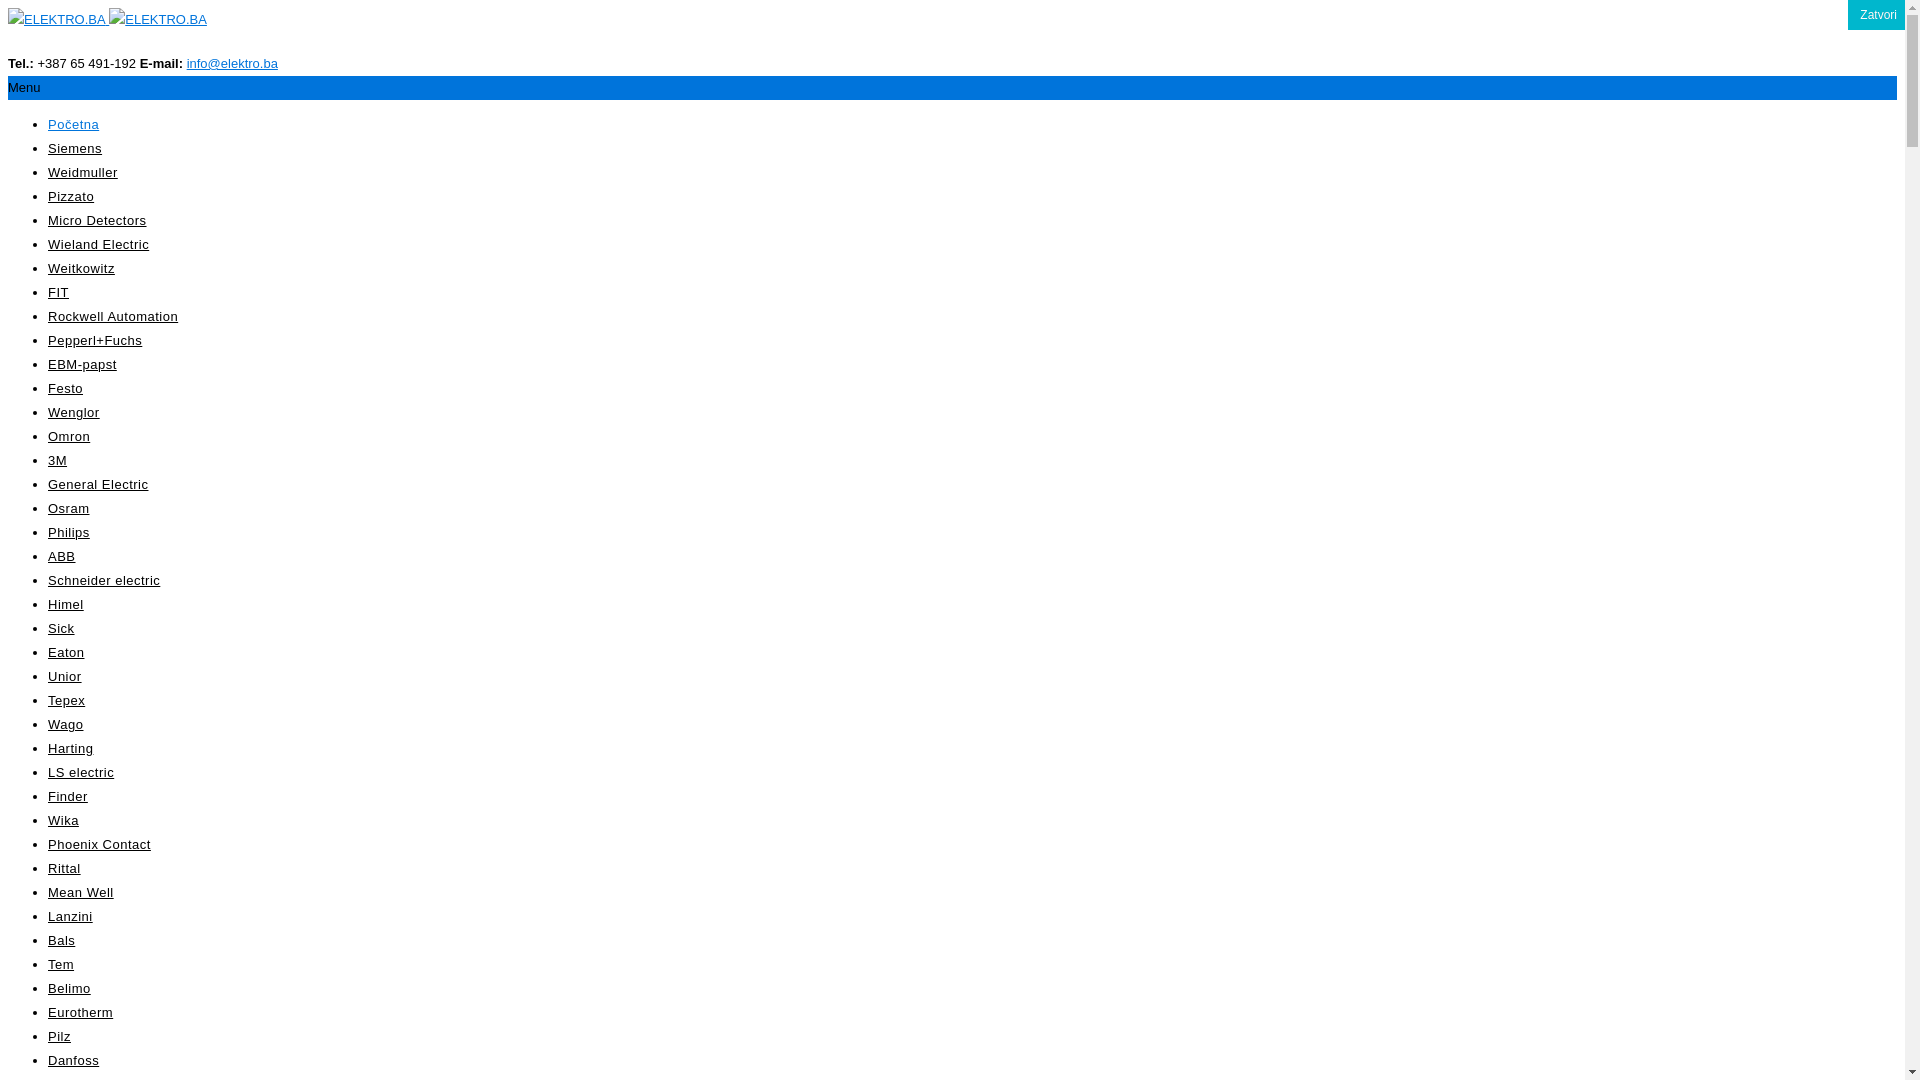 Image resolution: width=1920 pixels, height=1080 pixels. I want to click on Weidmuller, so click(83, 172).